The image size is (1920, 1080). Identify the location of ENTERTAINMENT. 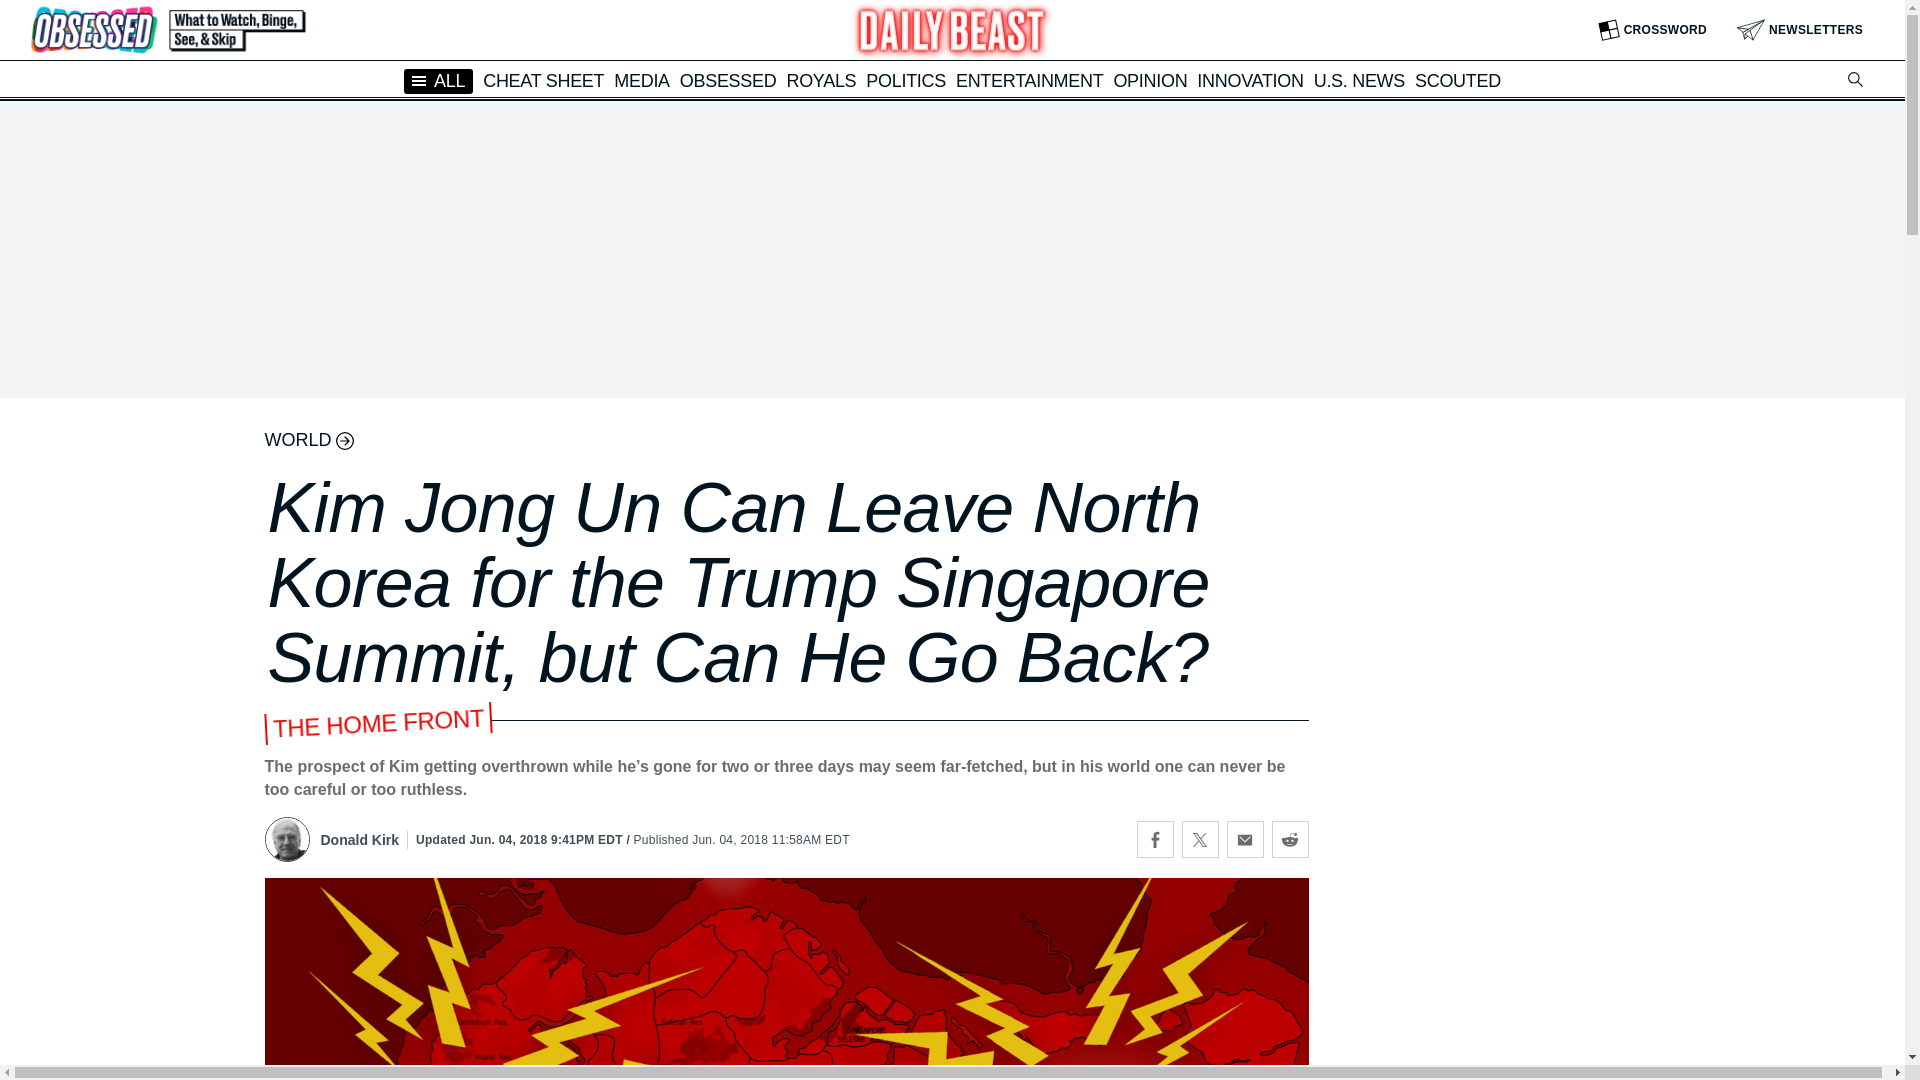
(1029, 80).